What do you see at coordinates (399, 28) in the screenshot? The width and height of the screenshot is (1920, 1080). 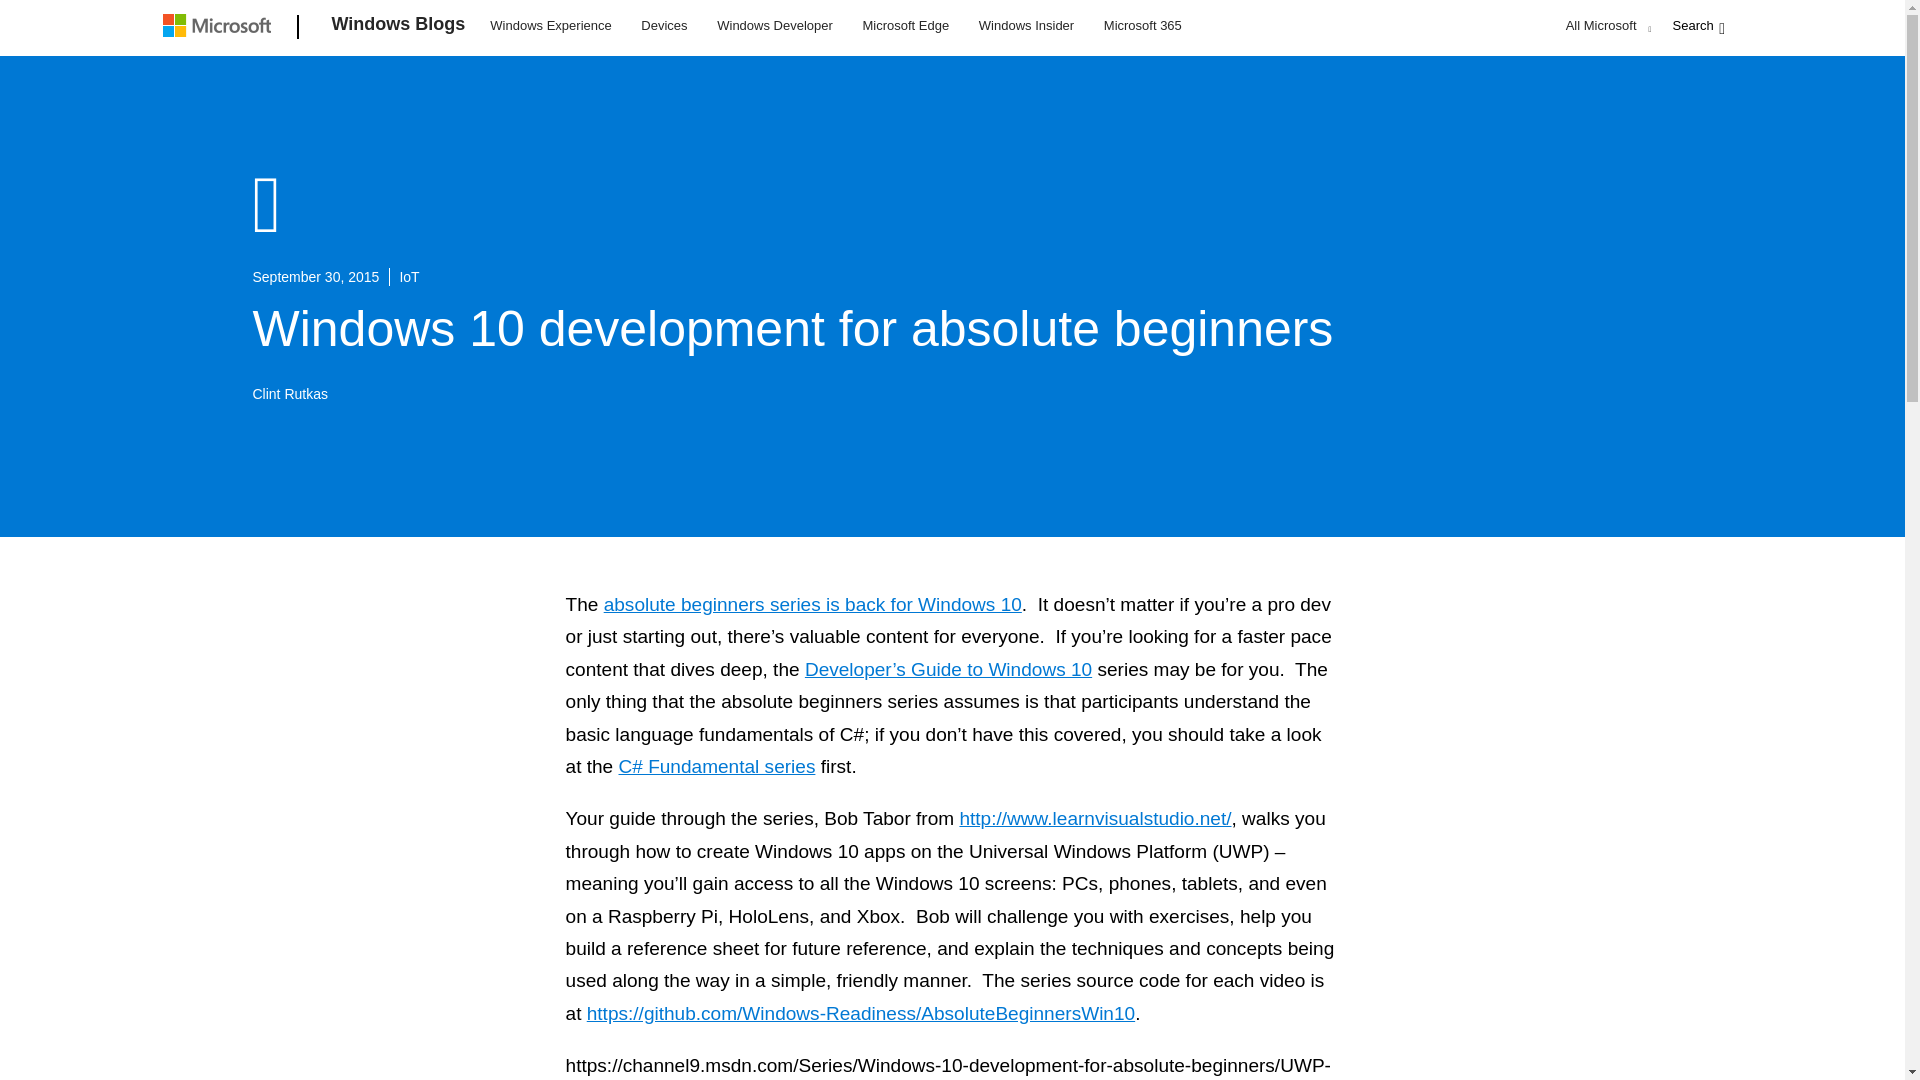 I see `Windows Blogs` at bounding box center [399, 28].